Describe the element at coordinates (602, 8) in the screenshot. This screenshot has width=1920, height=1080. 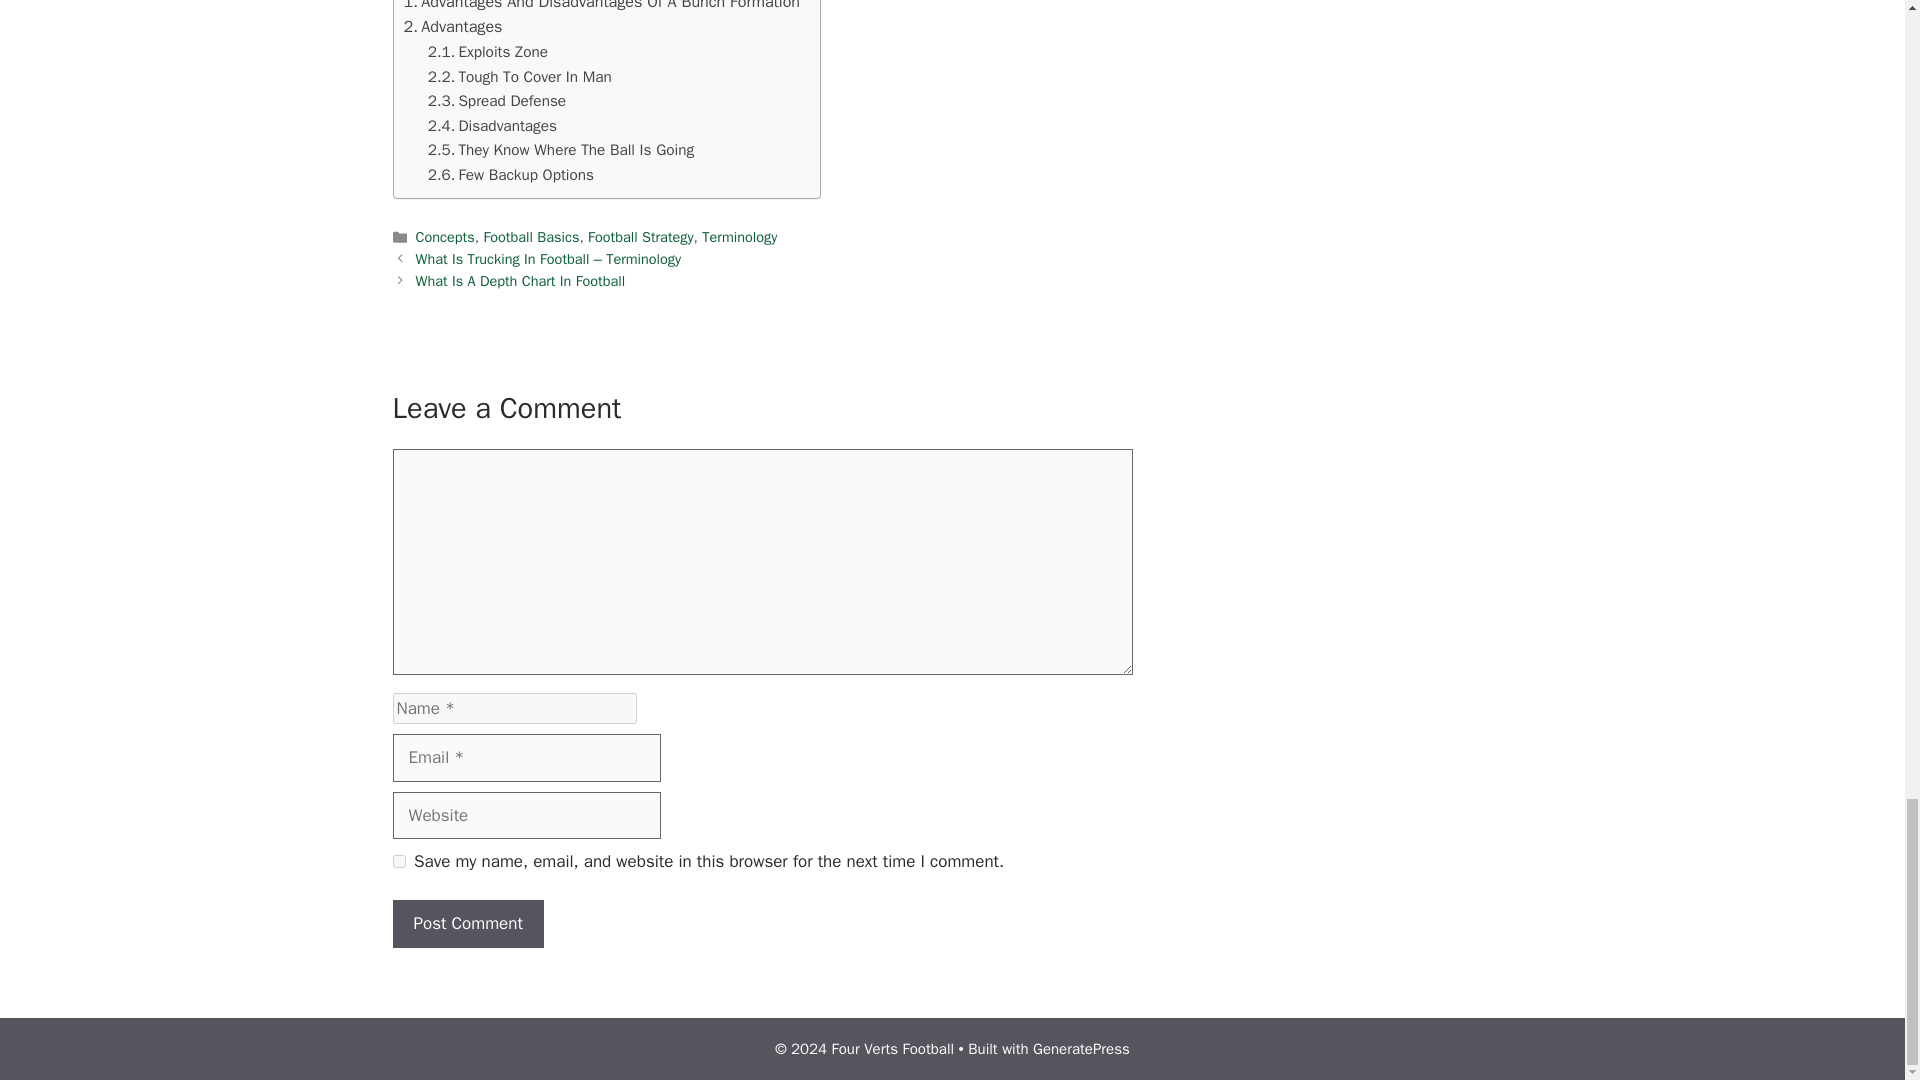
I see `Advantages And Disadvantages Of A Bunch Formation` at that location.